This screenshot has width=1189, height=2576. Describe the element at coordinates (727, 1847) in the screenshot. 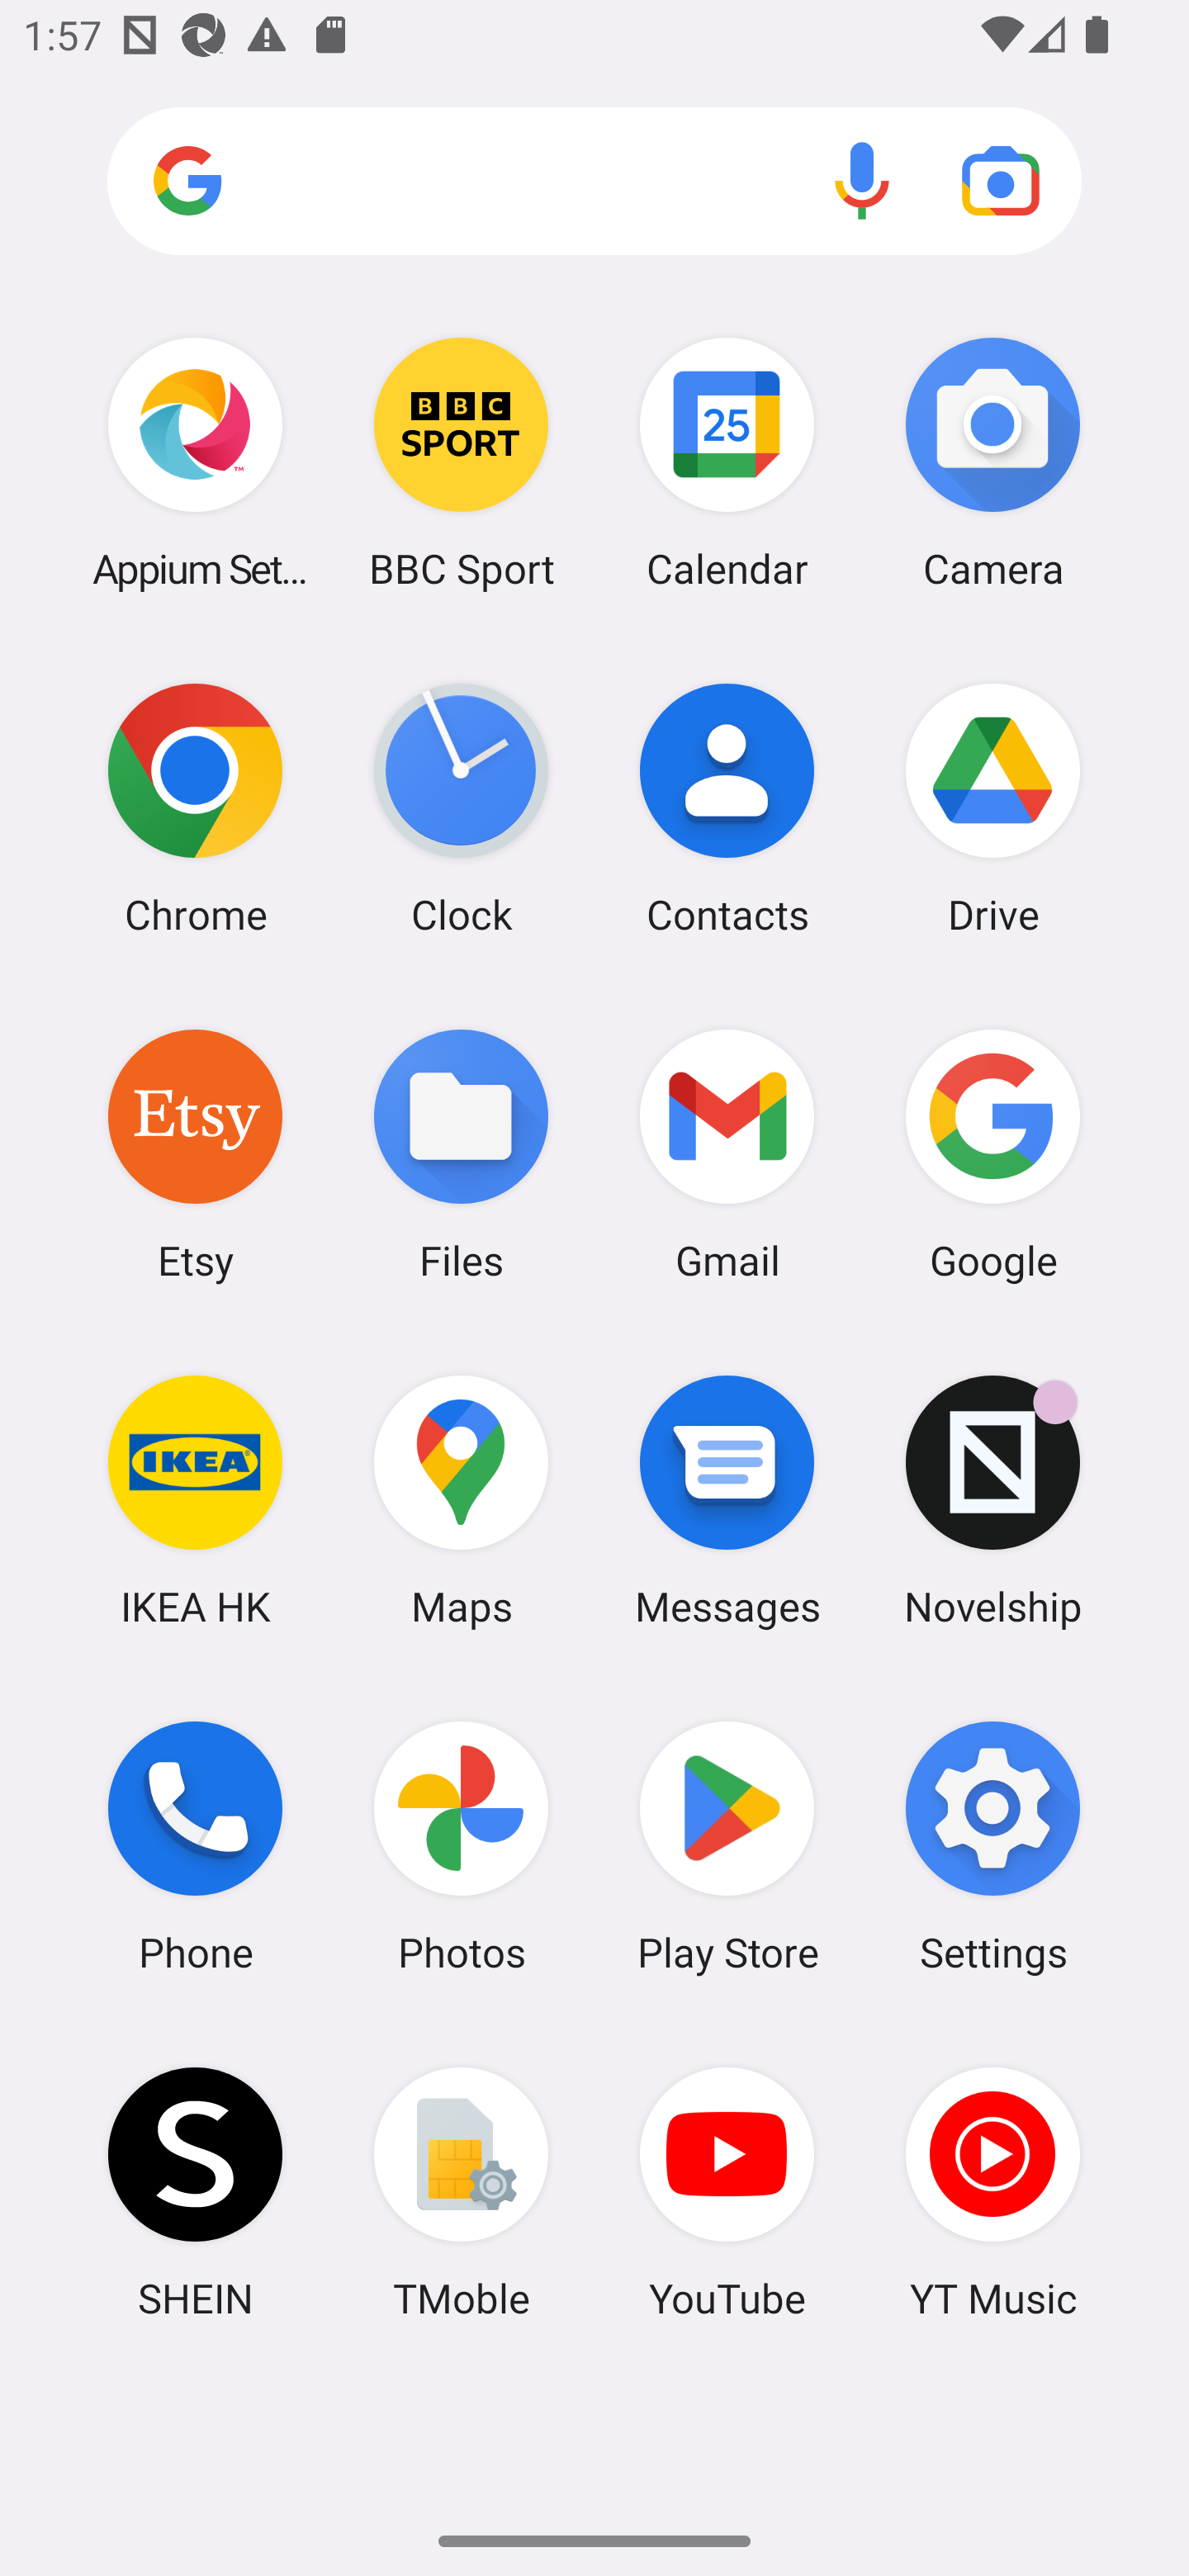

I see `Play Store` at that location.